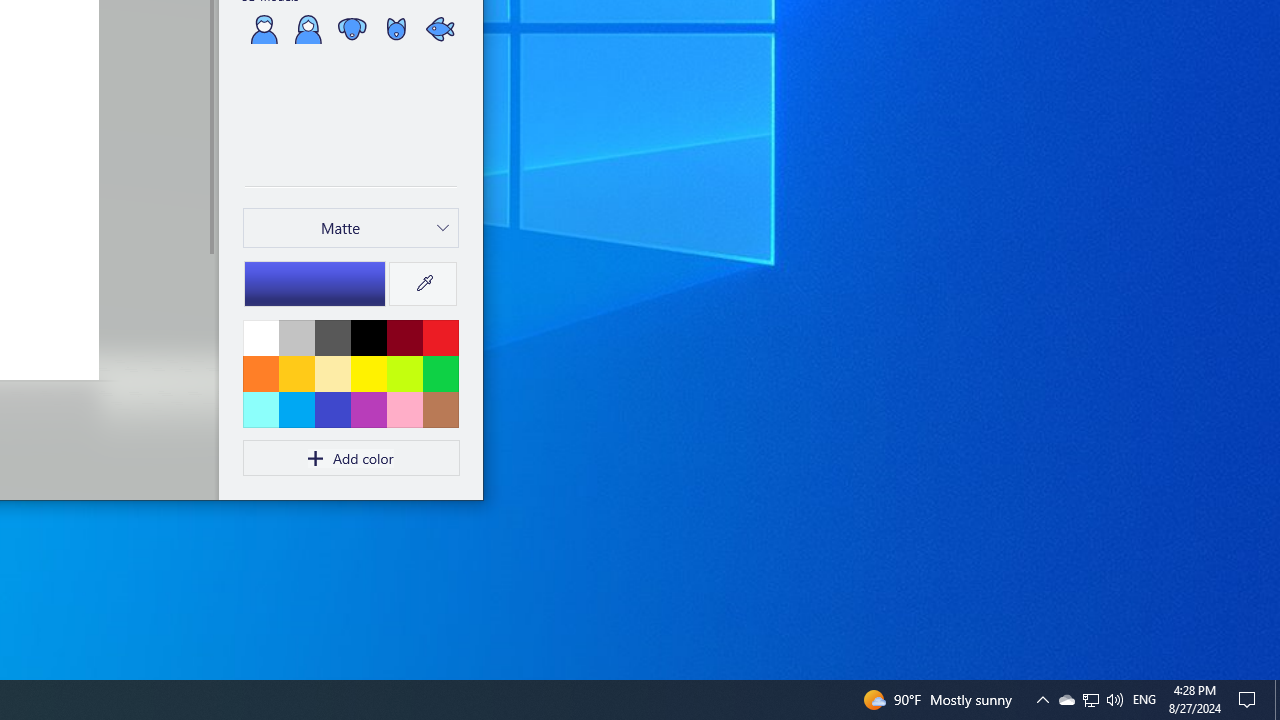 Image resolution: width=1280 pixels, height=720 pixels. I want to click on Eyedropper, so click(422, 284).